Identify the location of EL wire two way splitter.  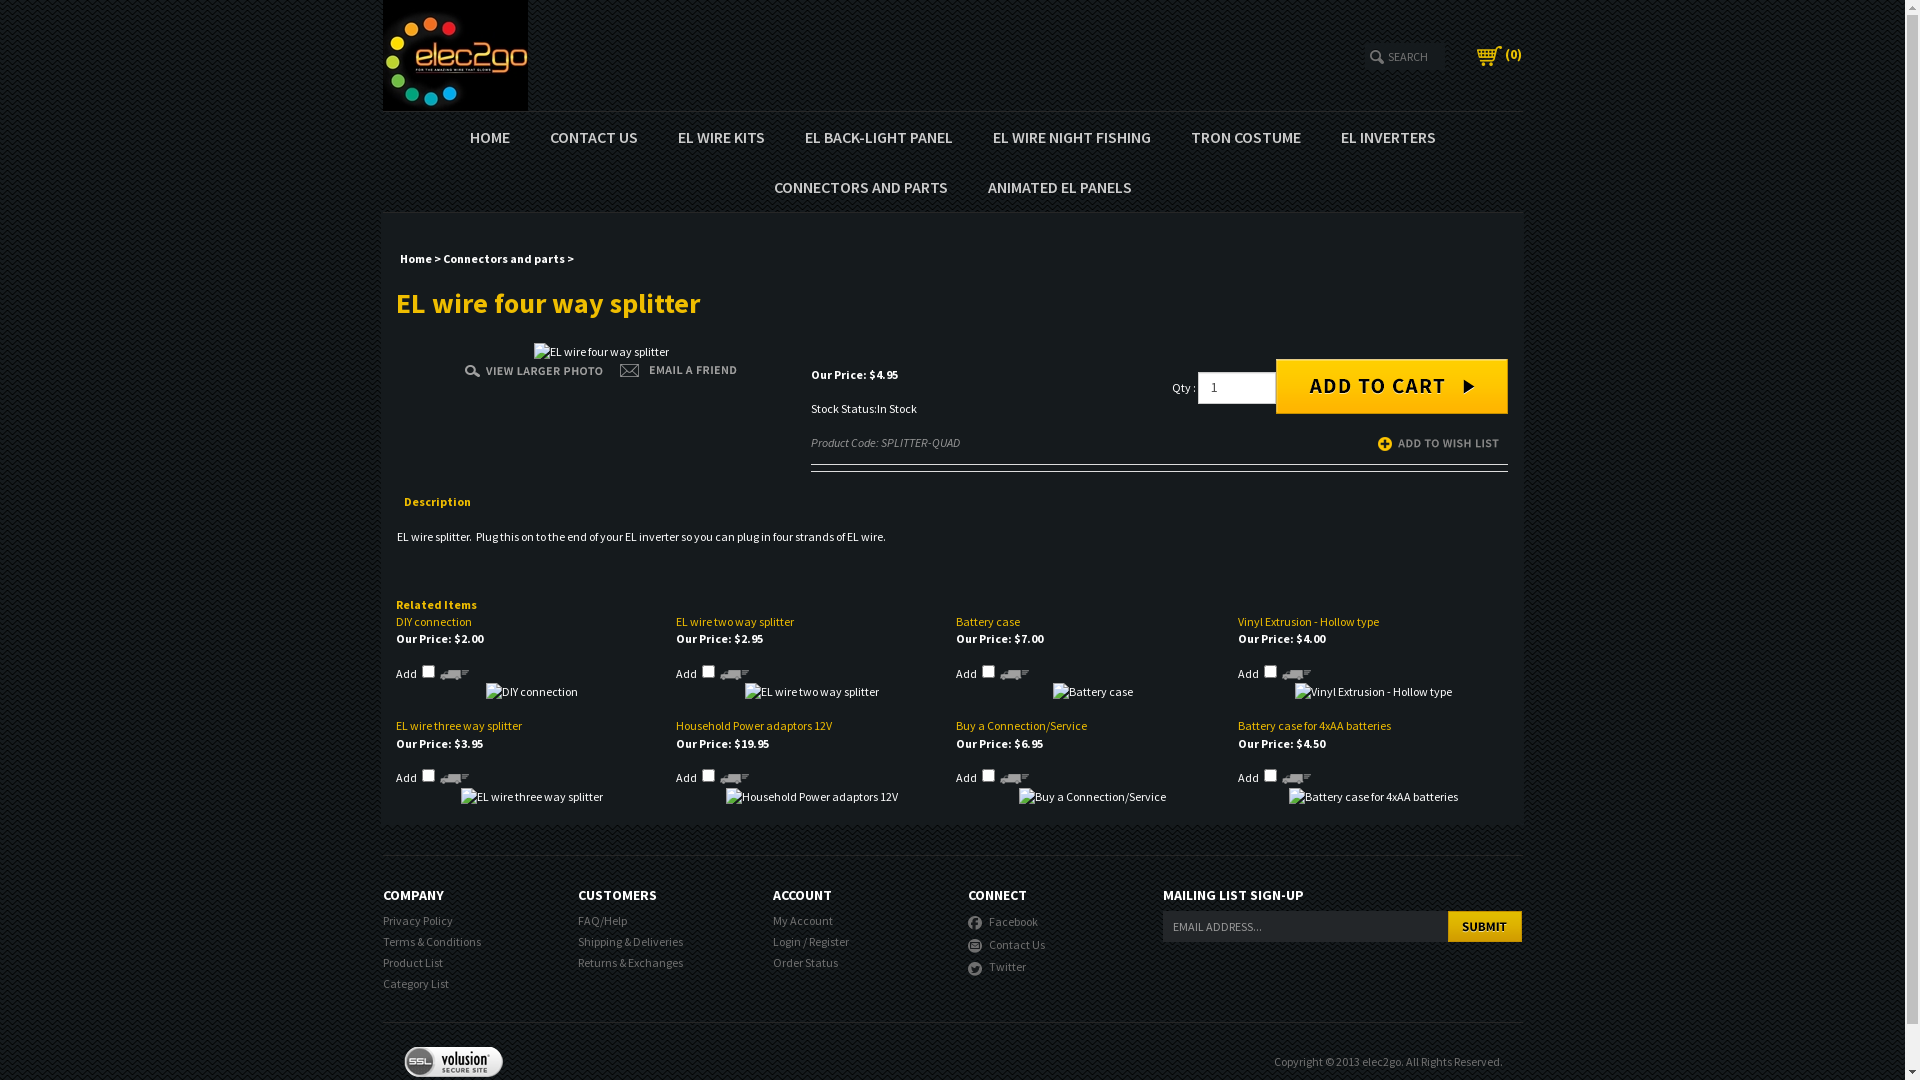
(812, 690).